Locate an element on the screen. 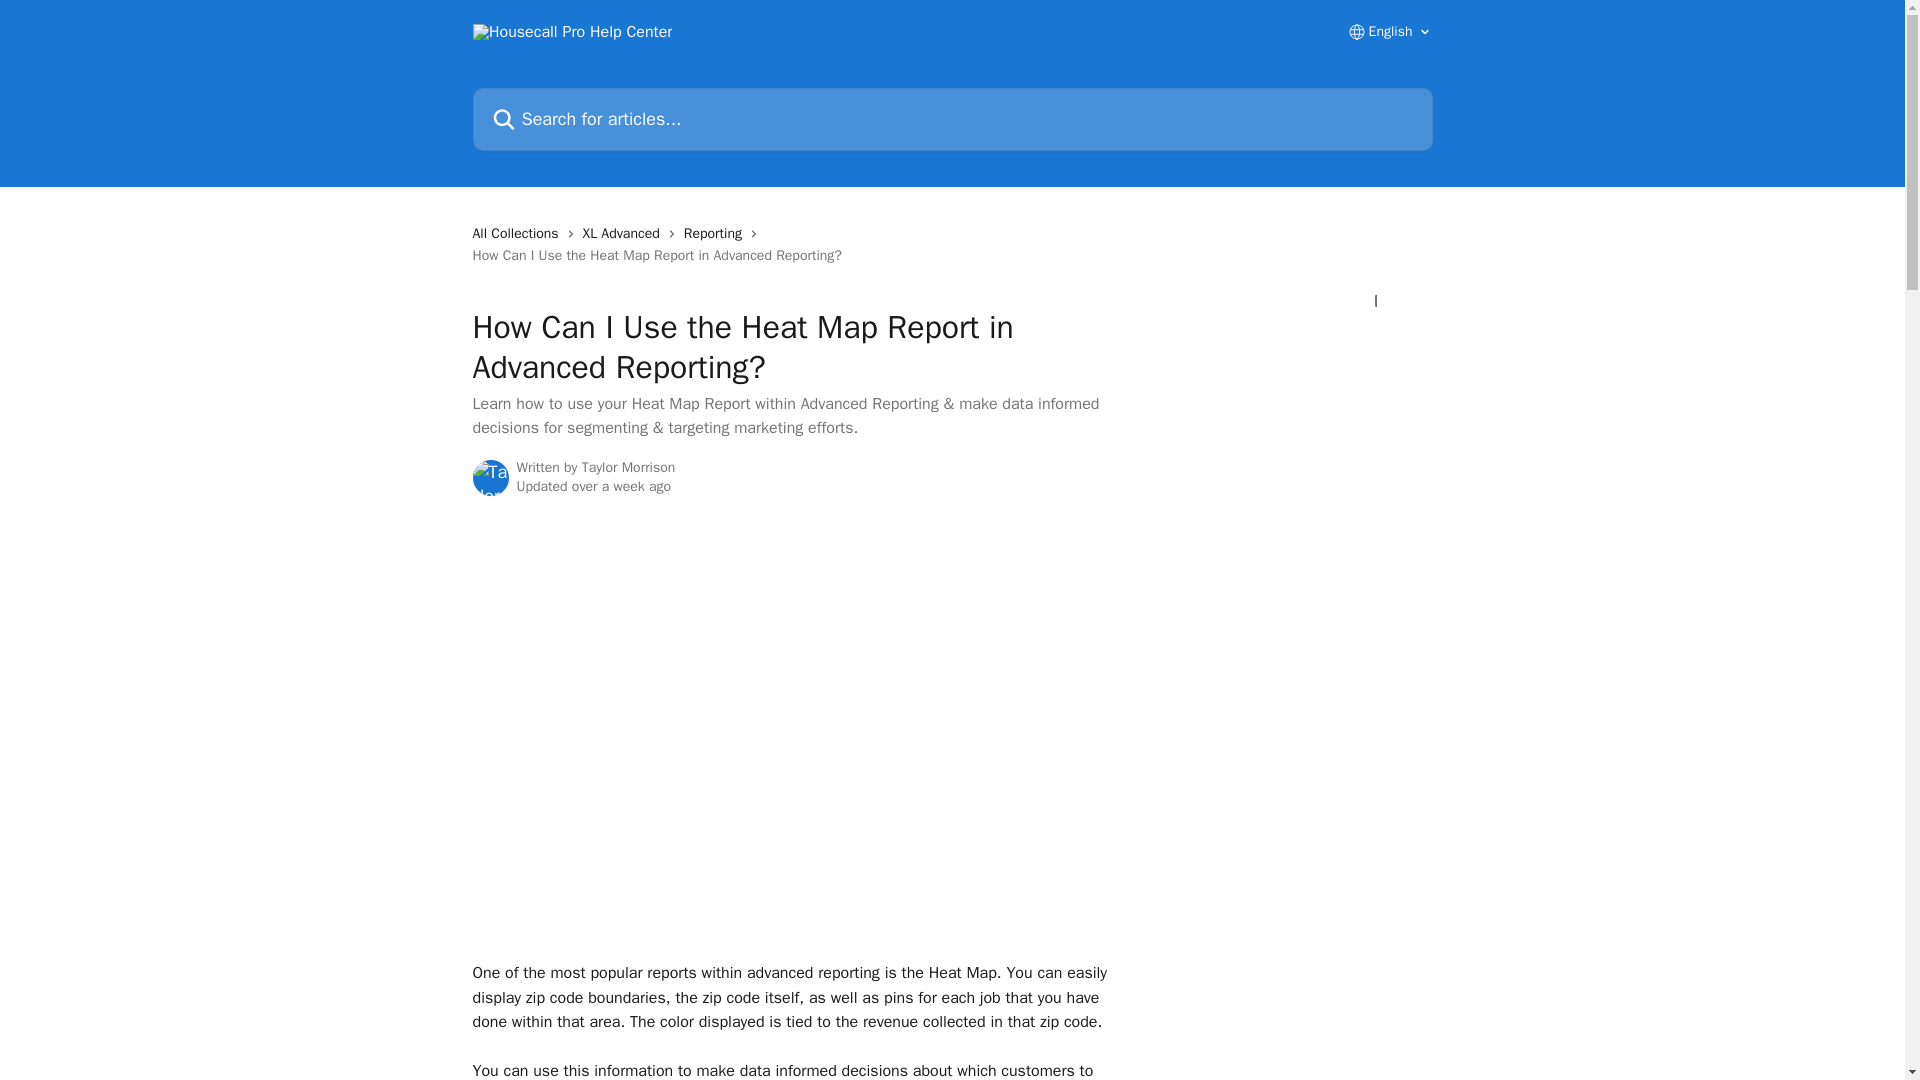  XL Advanced is located at coordinates (626, 234).